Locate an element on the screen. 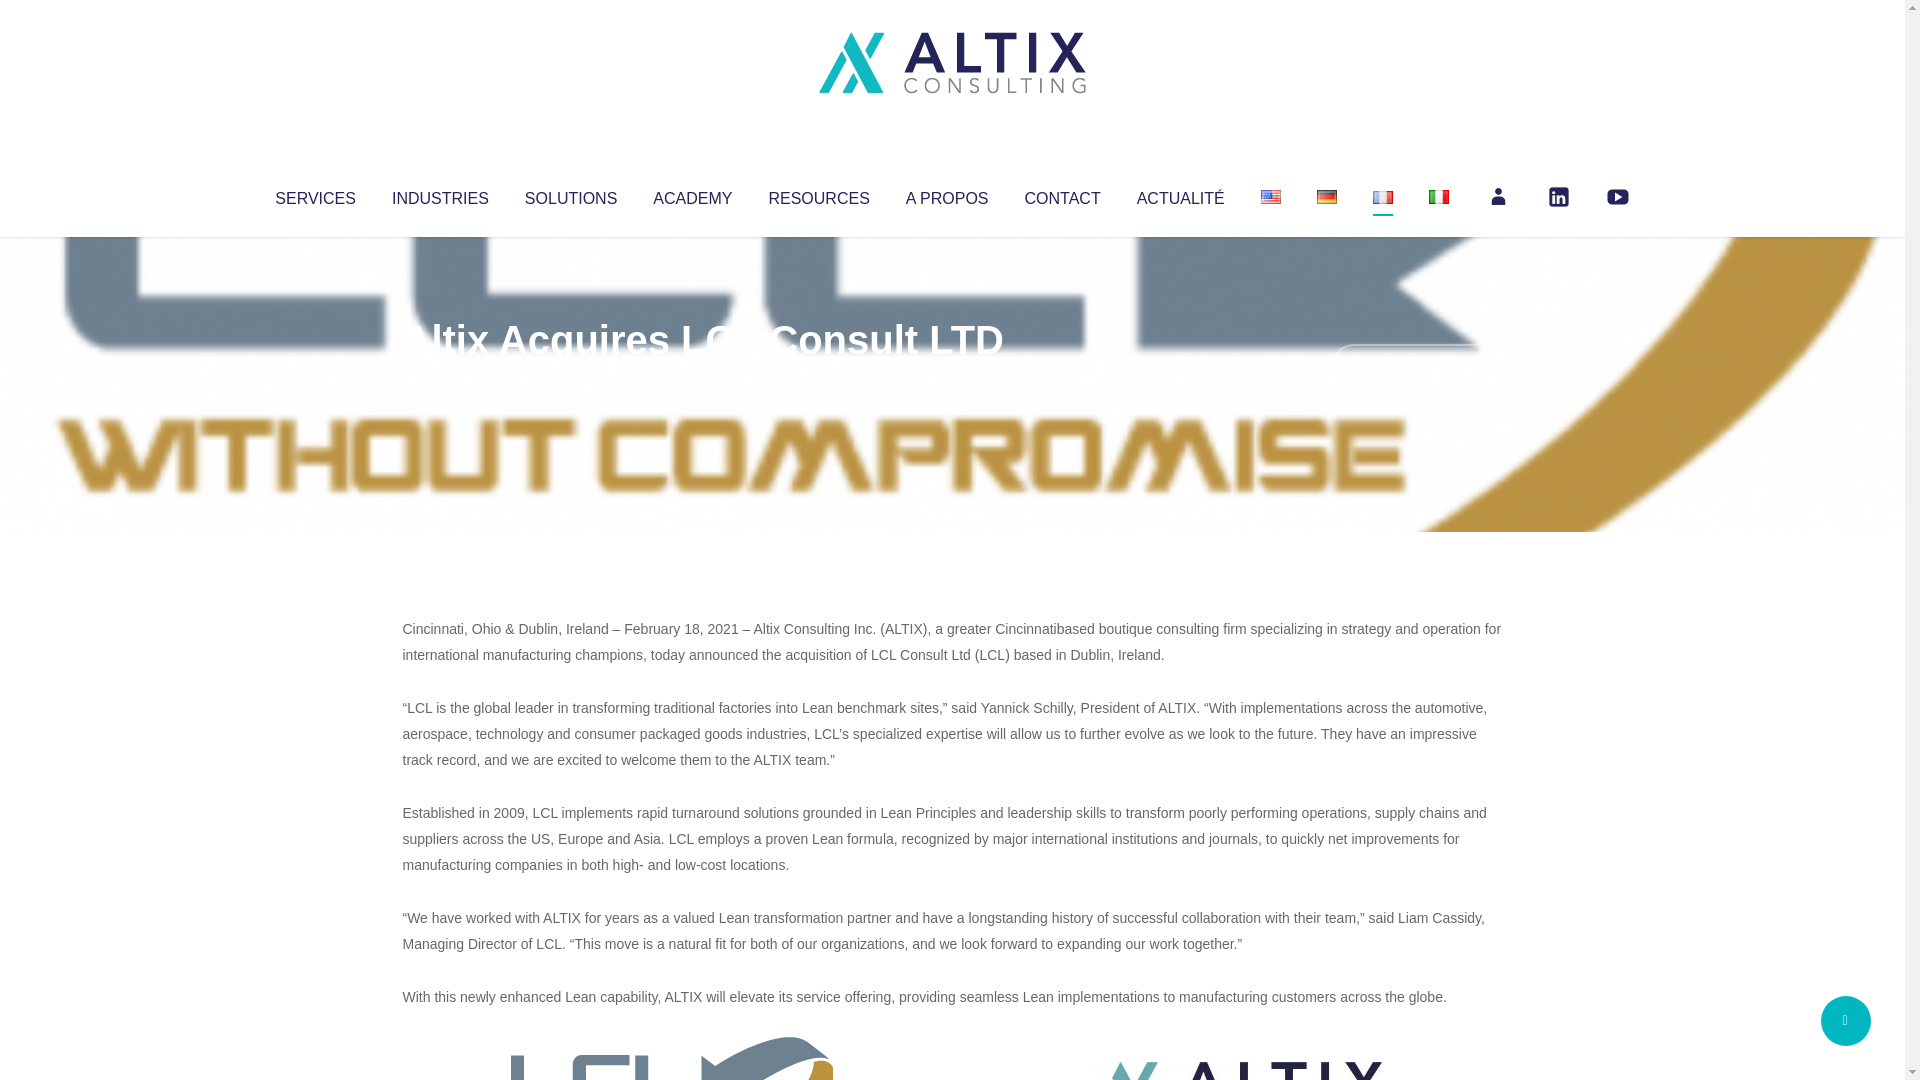 The height and width of the screenshot is (1080, 1920). No Comments is located at coordinates (1416, 366).